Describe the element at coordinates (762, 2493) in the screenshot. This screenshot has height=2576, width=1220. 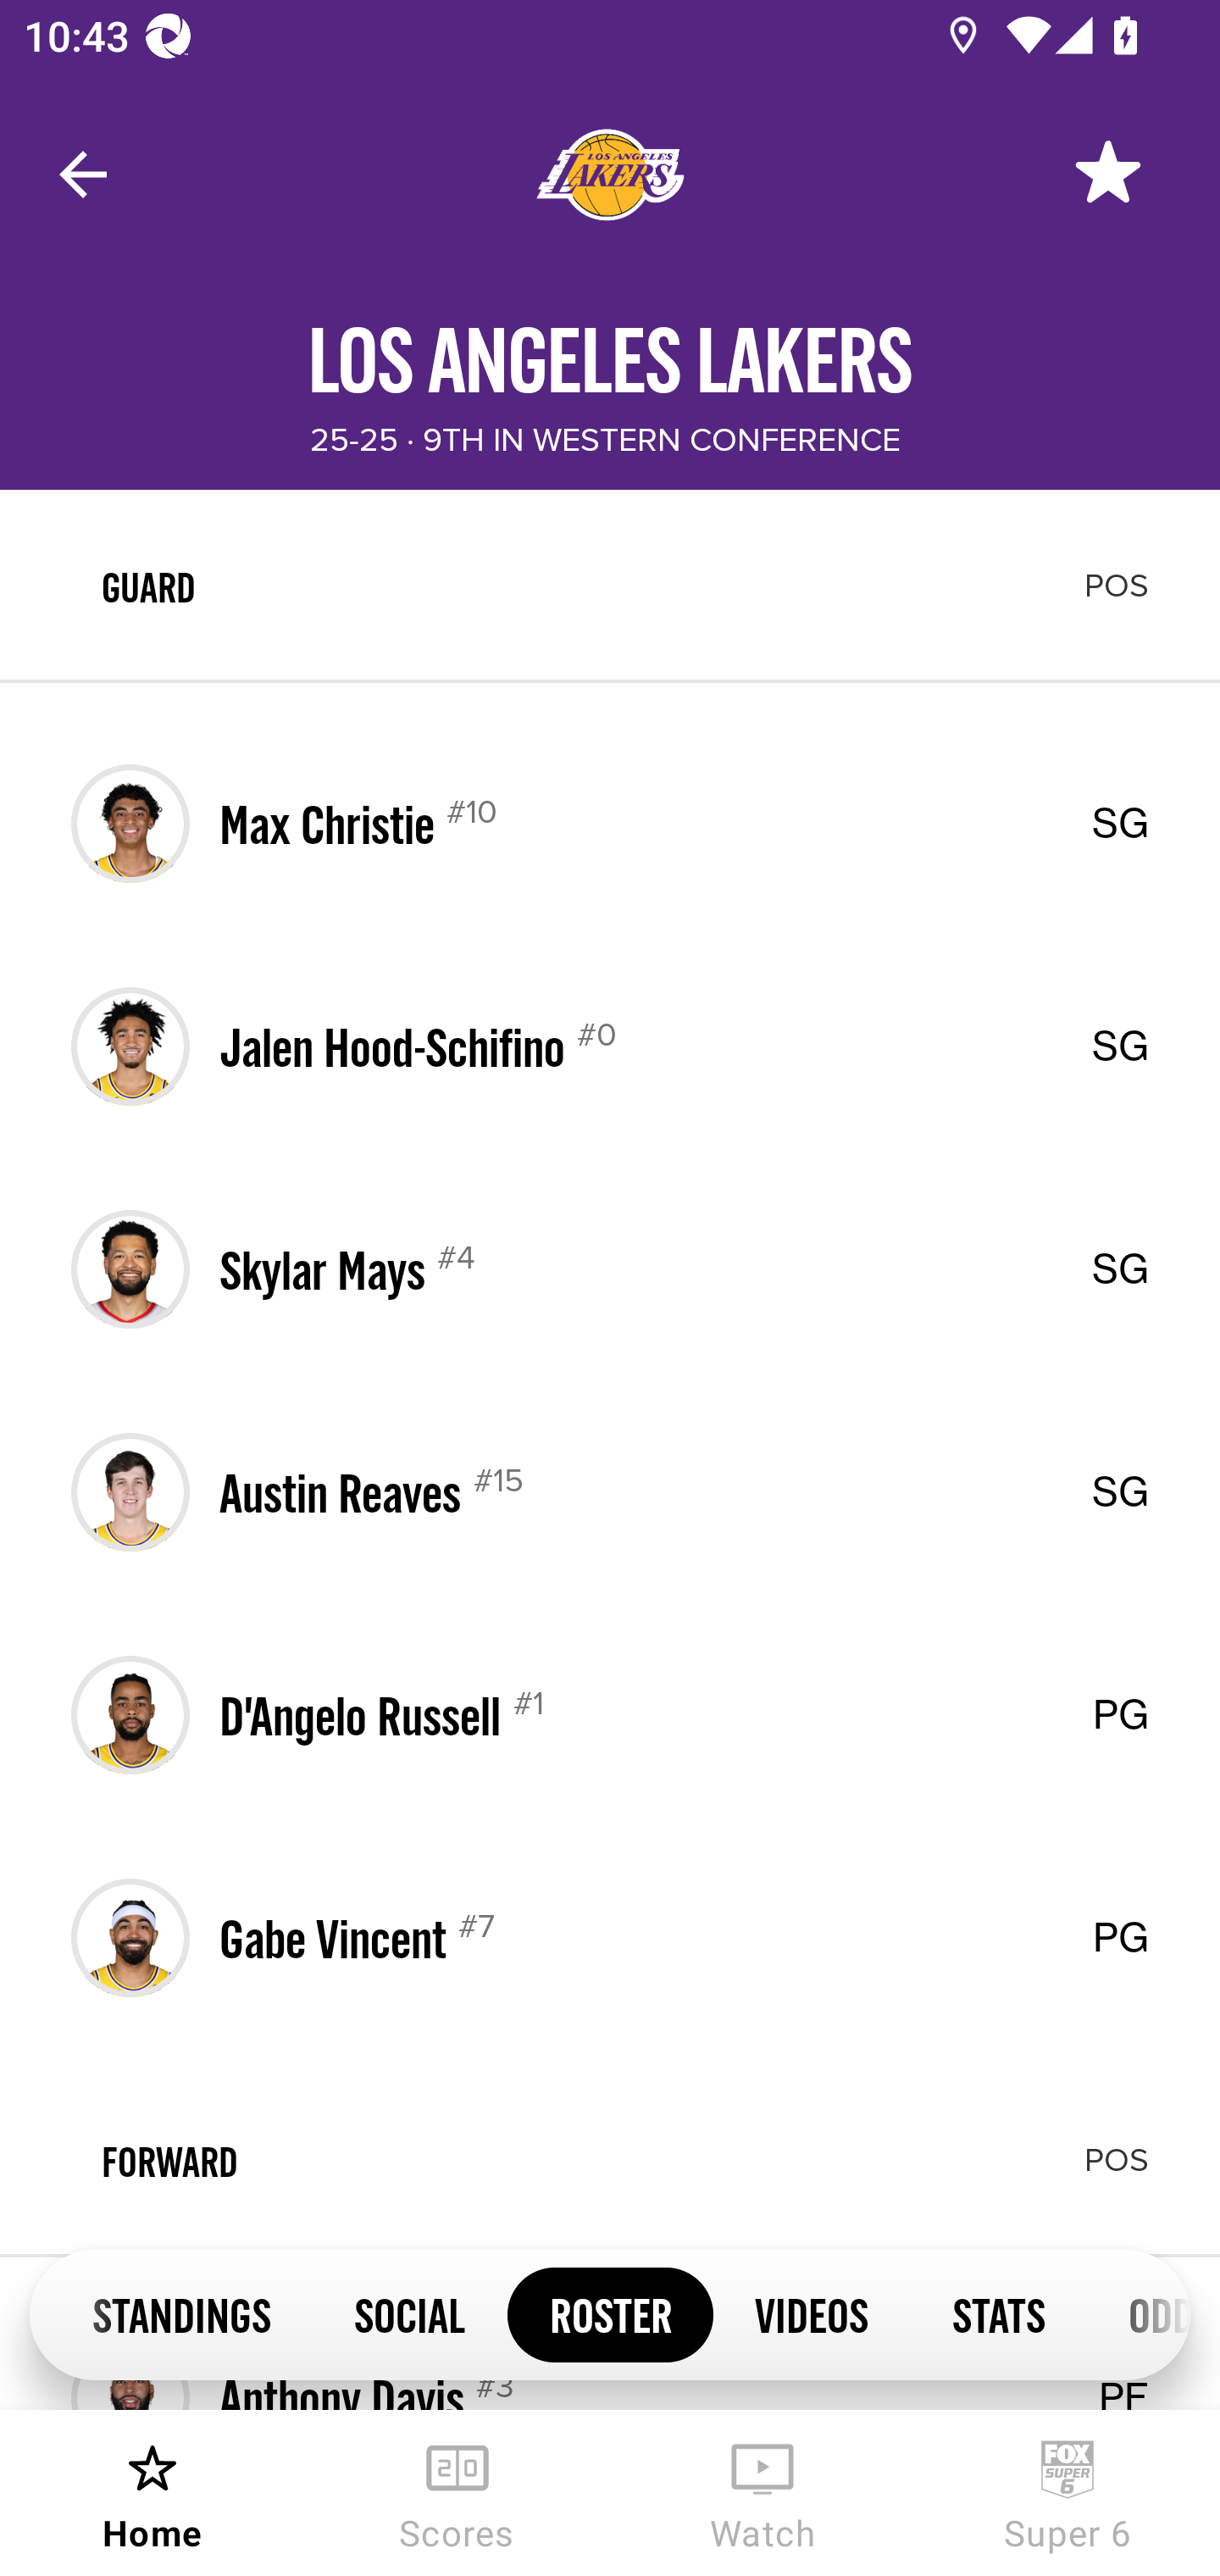
I see `Watch` at that location.